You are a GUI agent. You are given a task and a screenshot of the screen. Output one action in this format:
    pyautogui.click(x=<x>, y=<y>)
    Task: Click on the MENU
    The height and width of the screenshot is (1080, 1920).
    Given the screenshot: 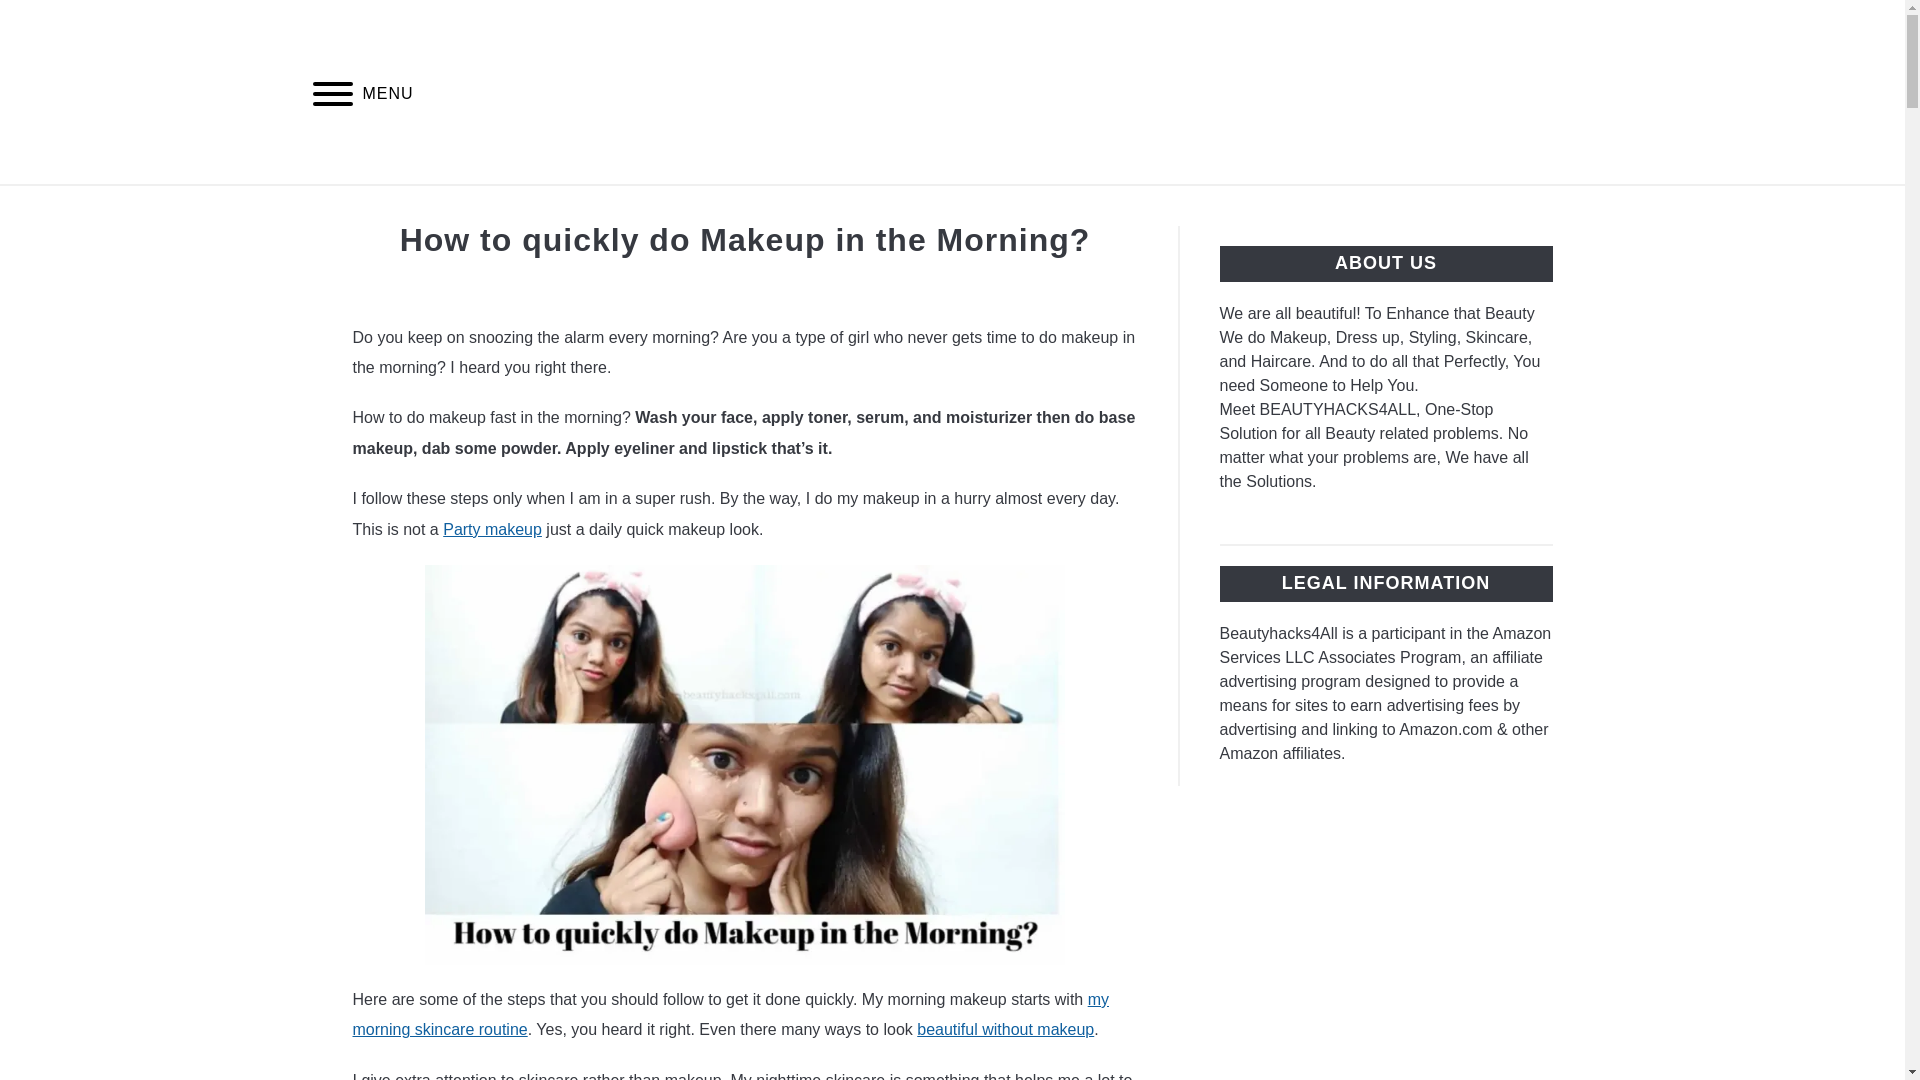 What is the action you would take?
    pyautogui.click(x=332, y=96)
    